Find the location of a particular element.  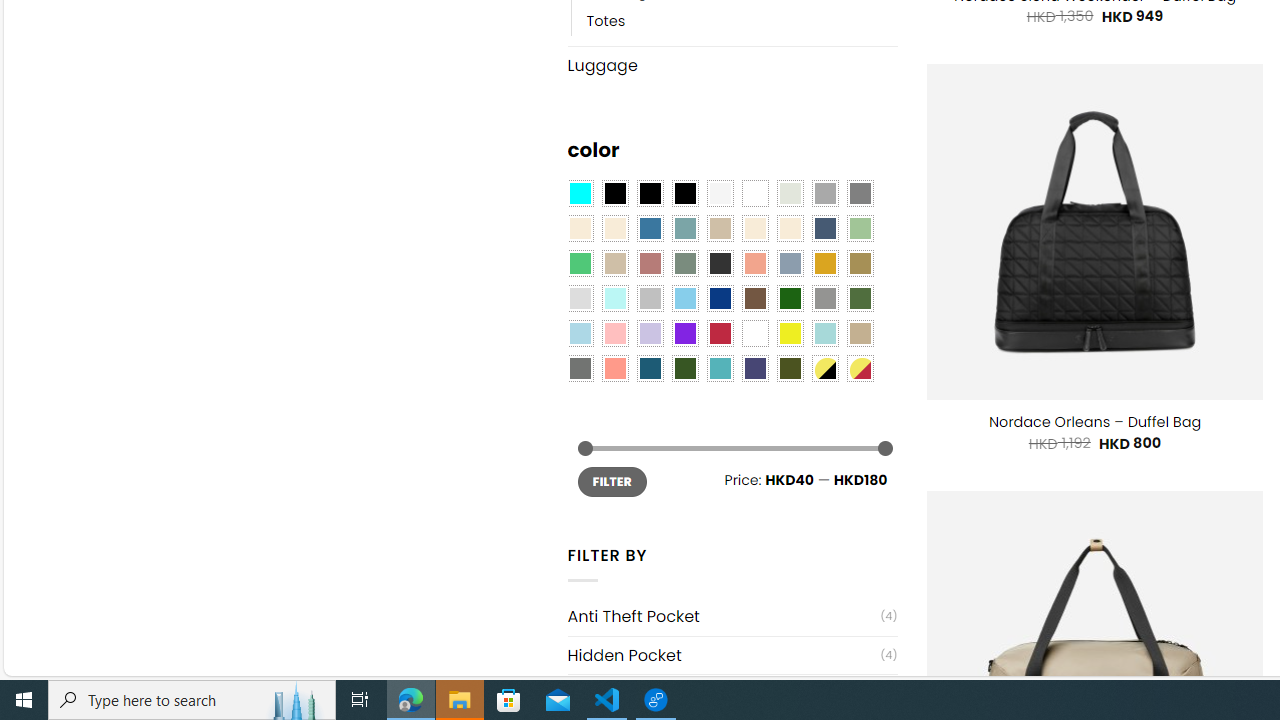

White is located at coordinates (755, 334).